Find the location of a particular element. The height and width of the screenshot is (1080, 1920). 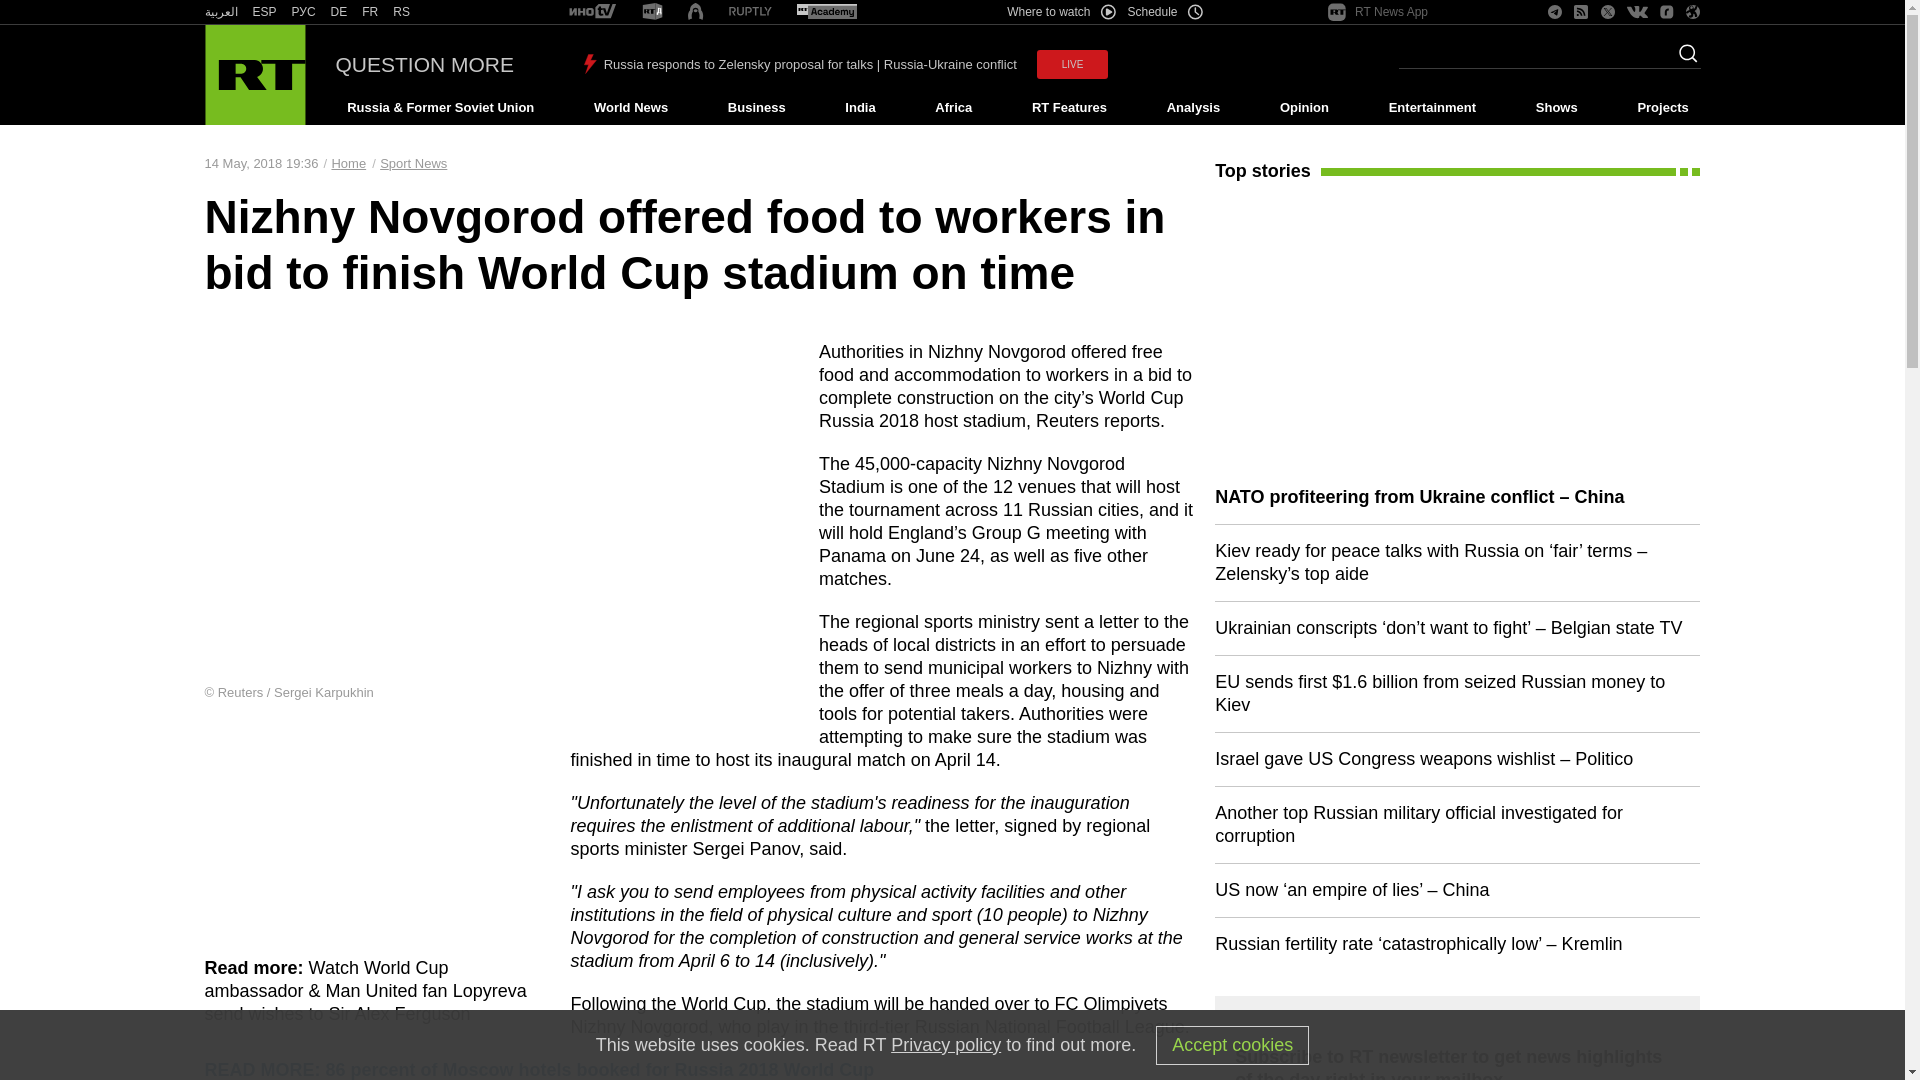

ESP is located at coordinates (264, 12).